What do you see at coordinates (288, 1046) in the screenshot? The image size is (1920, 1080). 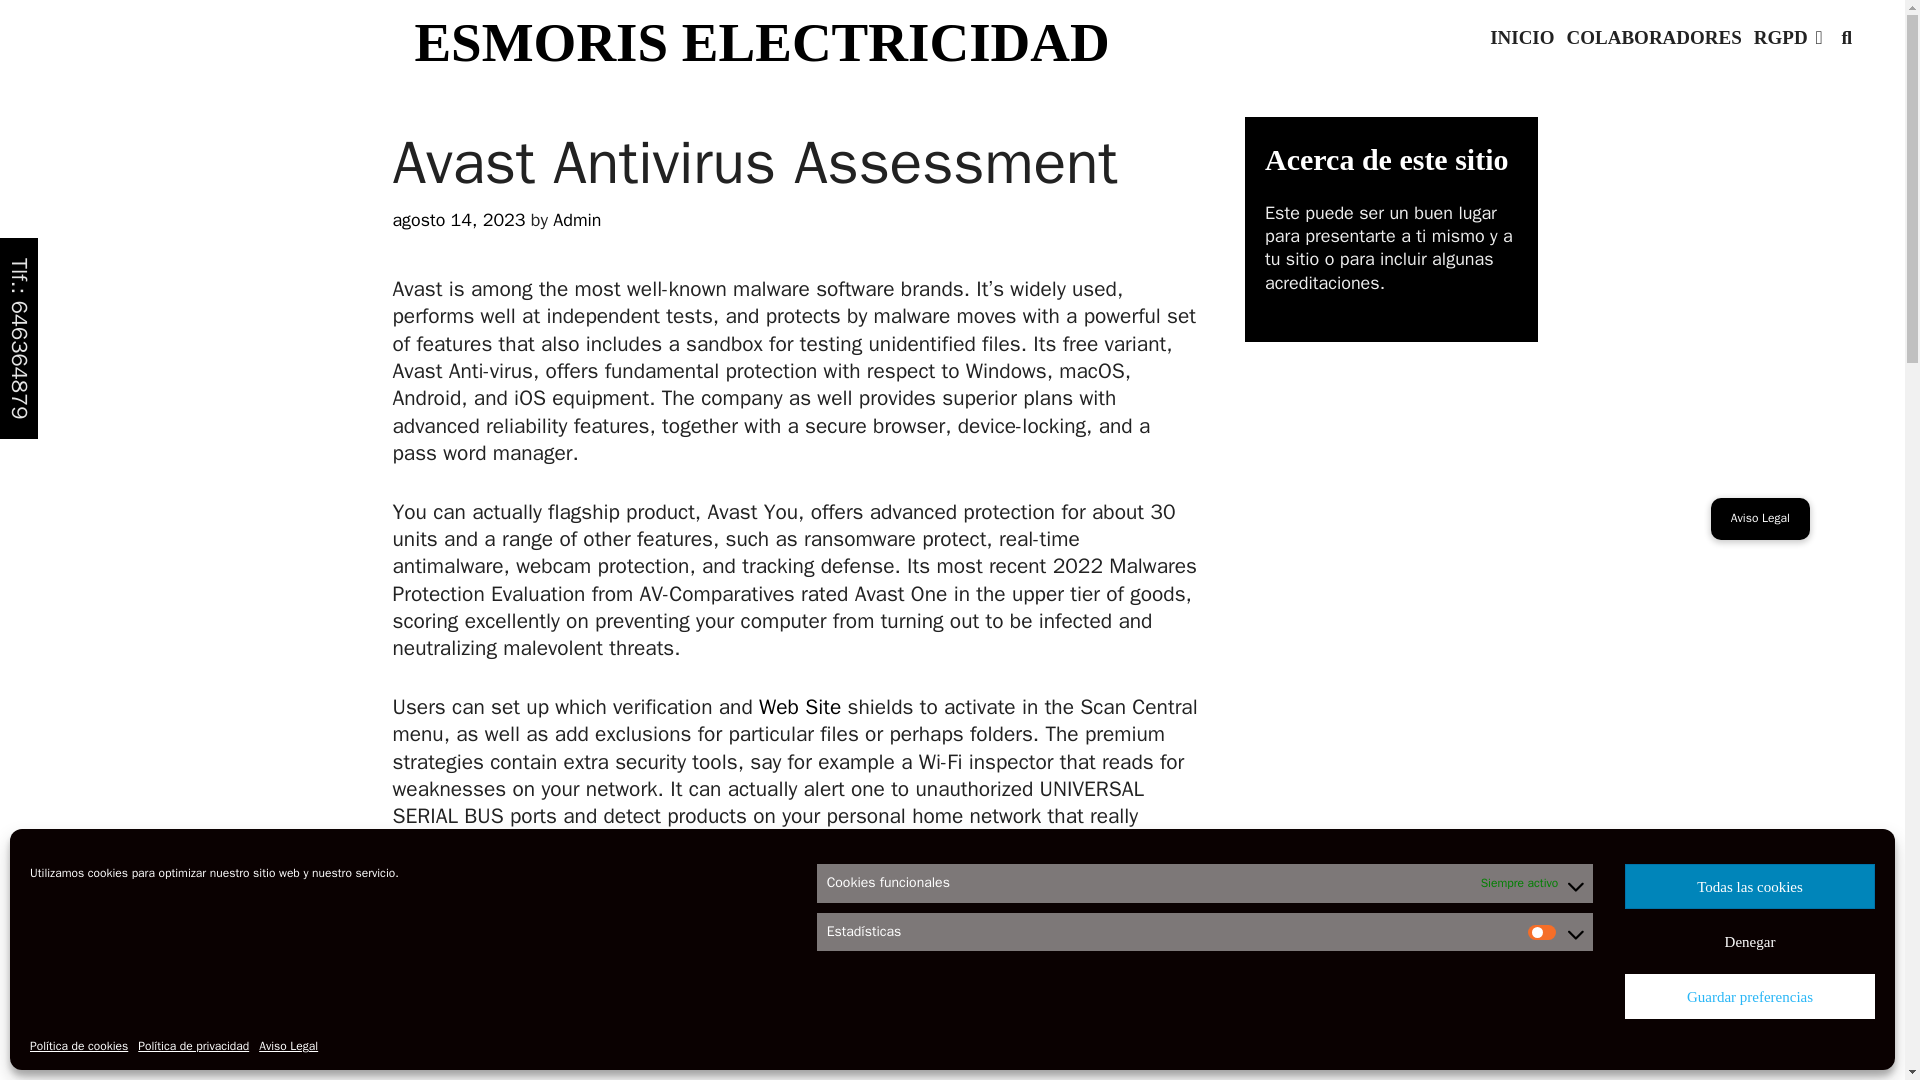 I see `Aviso Legal` at bounding box center [288, 1046].